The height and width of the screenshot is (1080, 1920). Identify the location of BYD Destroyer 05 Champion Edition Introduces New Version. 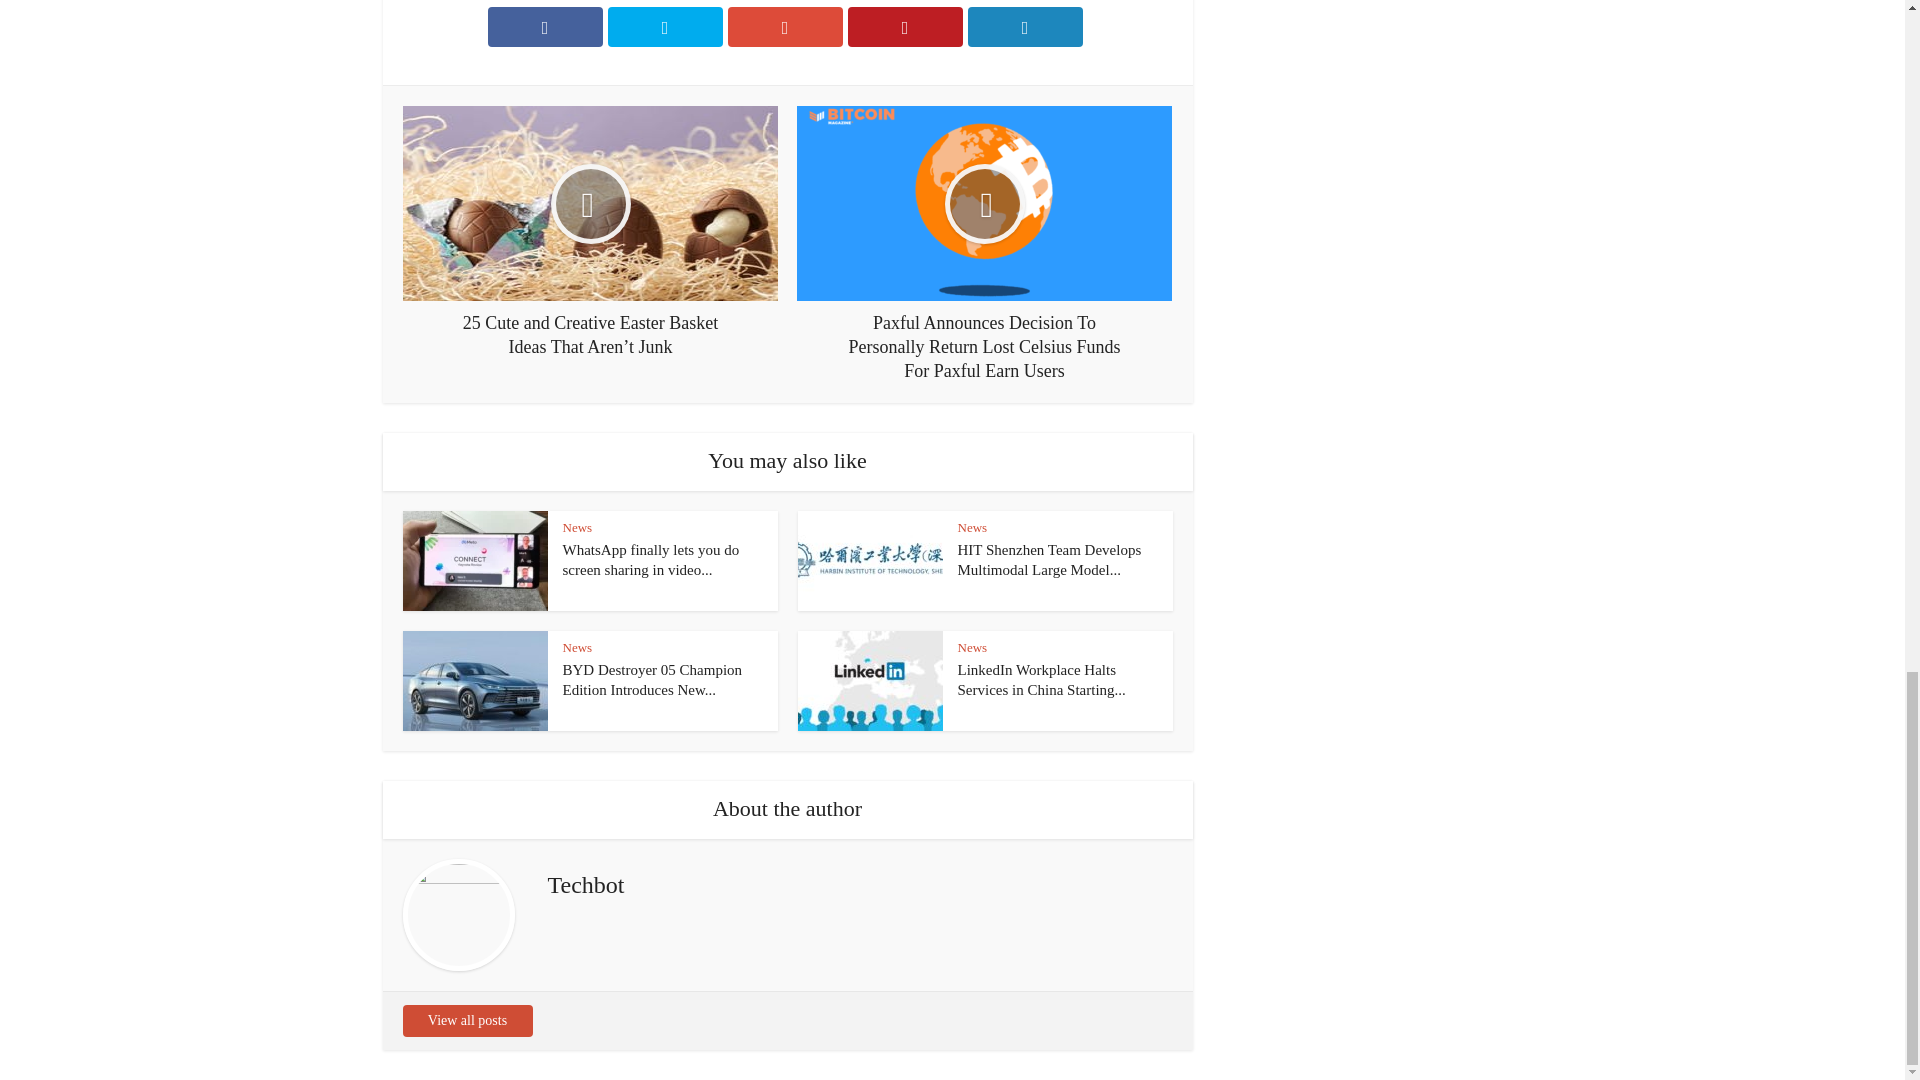
(652, 680).